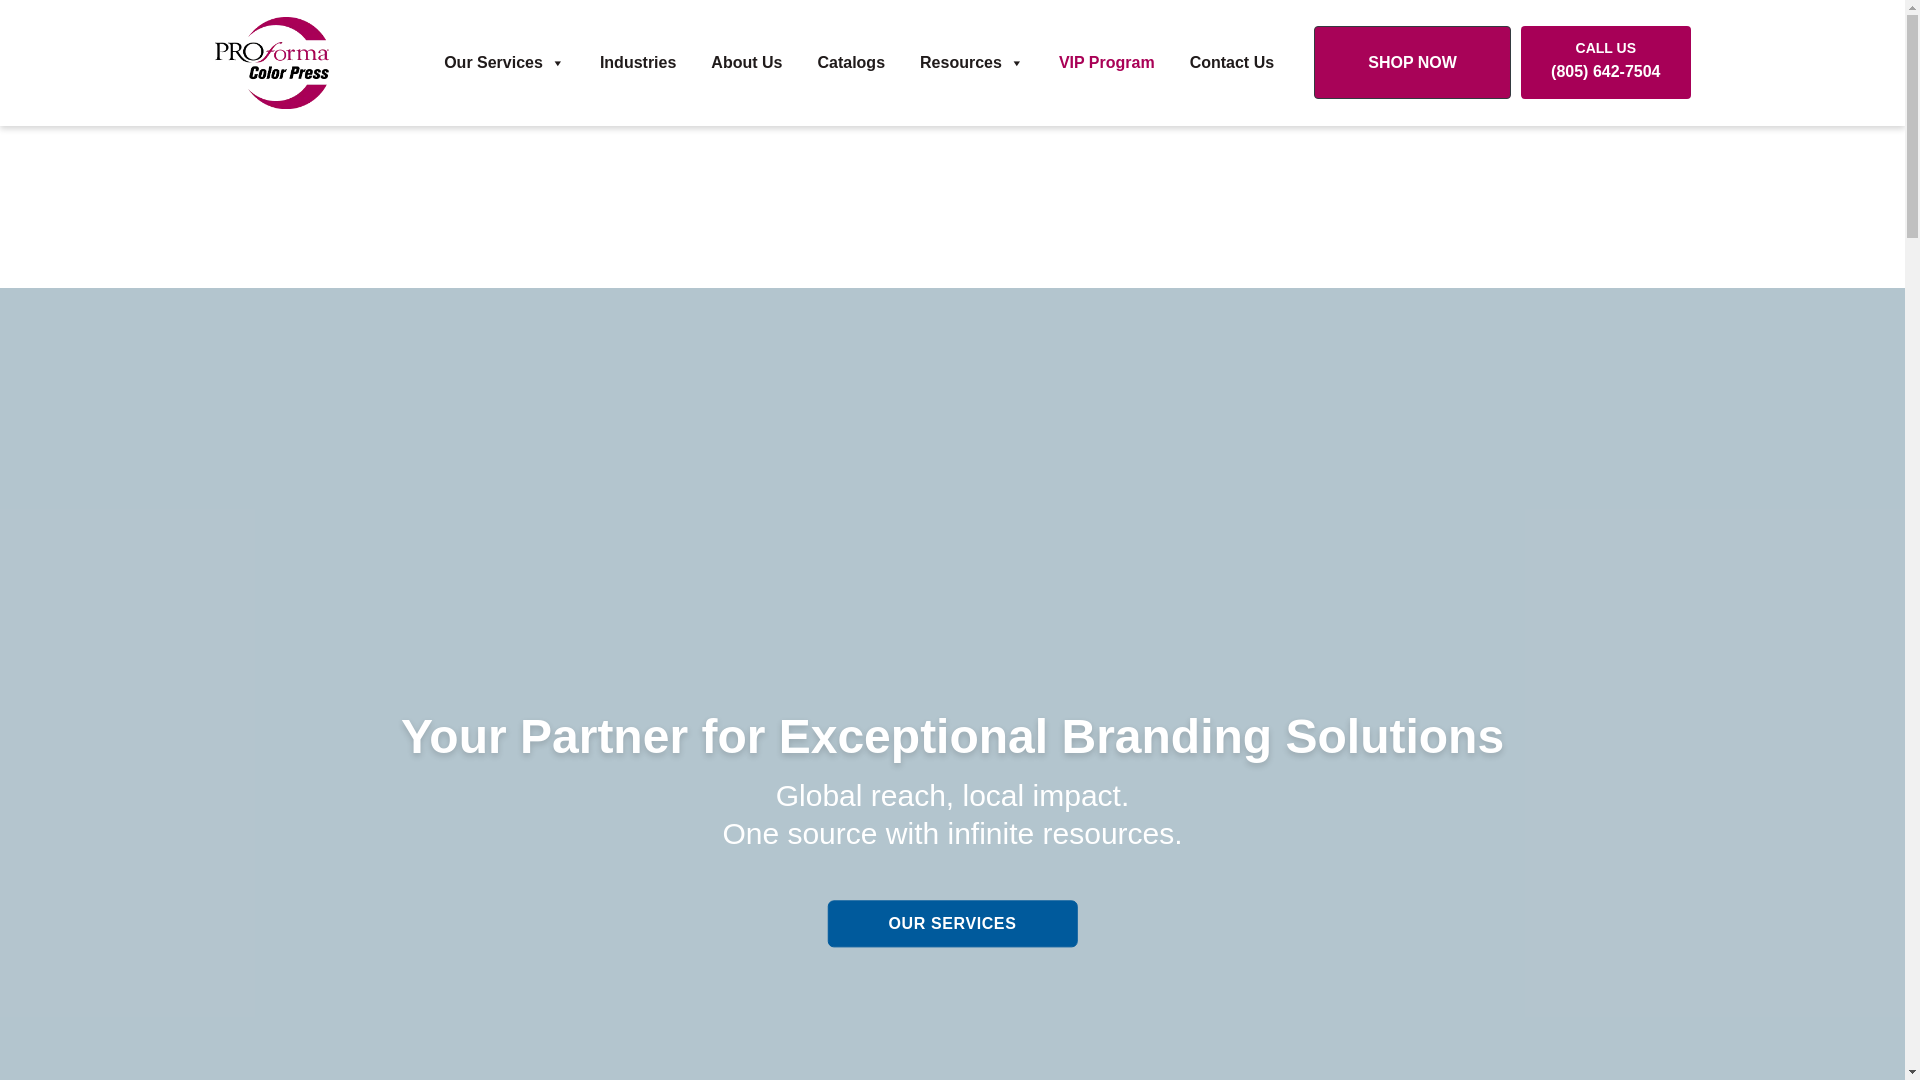 This screenshot has height=1080, width=1920. What do you see at coordinates (1231, 63) in the screenshot?
I see `Contact Us` at bounding box center [1231, 63].